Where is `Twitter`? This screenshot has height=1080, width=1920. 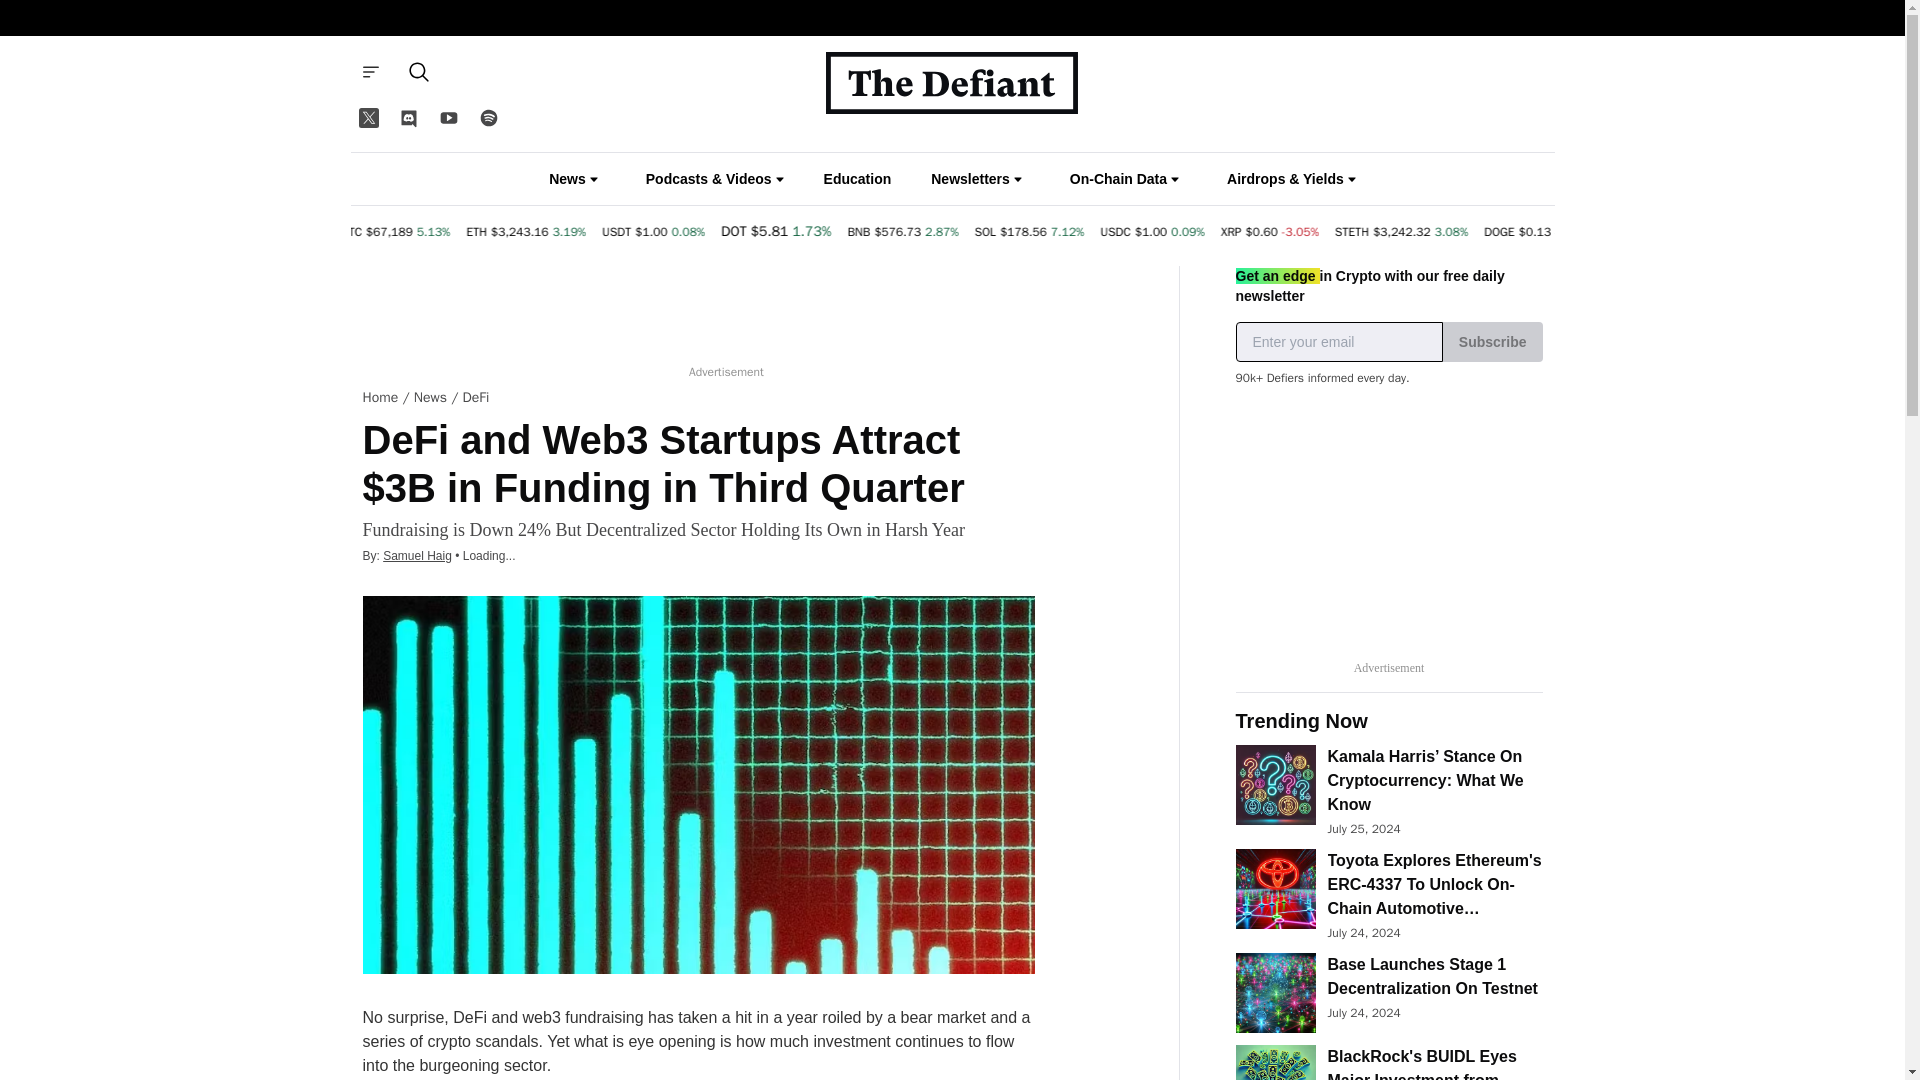
Twitter is located at coordinates (367, 118).